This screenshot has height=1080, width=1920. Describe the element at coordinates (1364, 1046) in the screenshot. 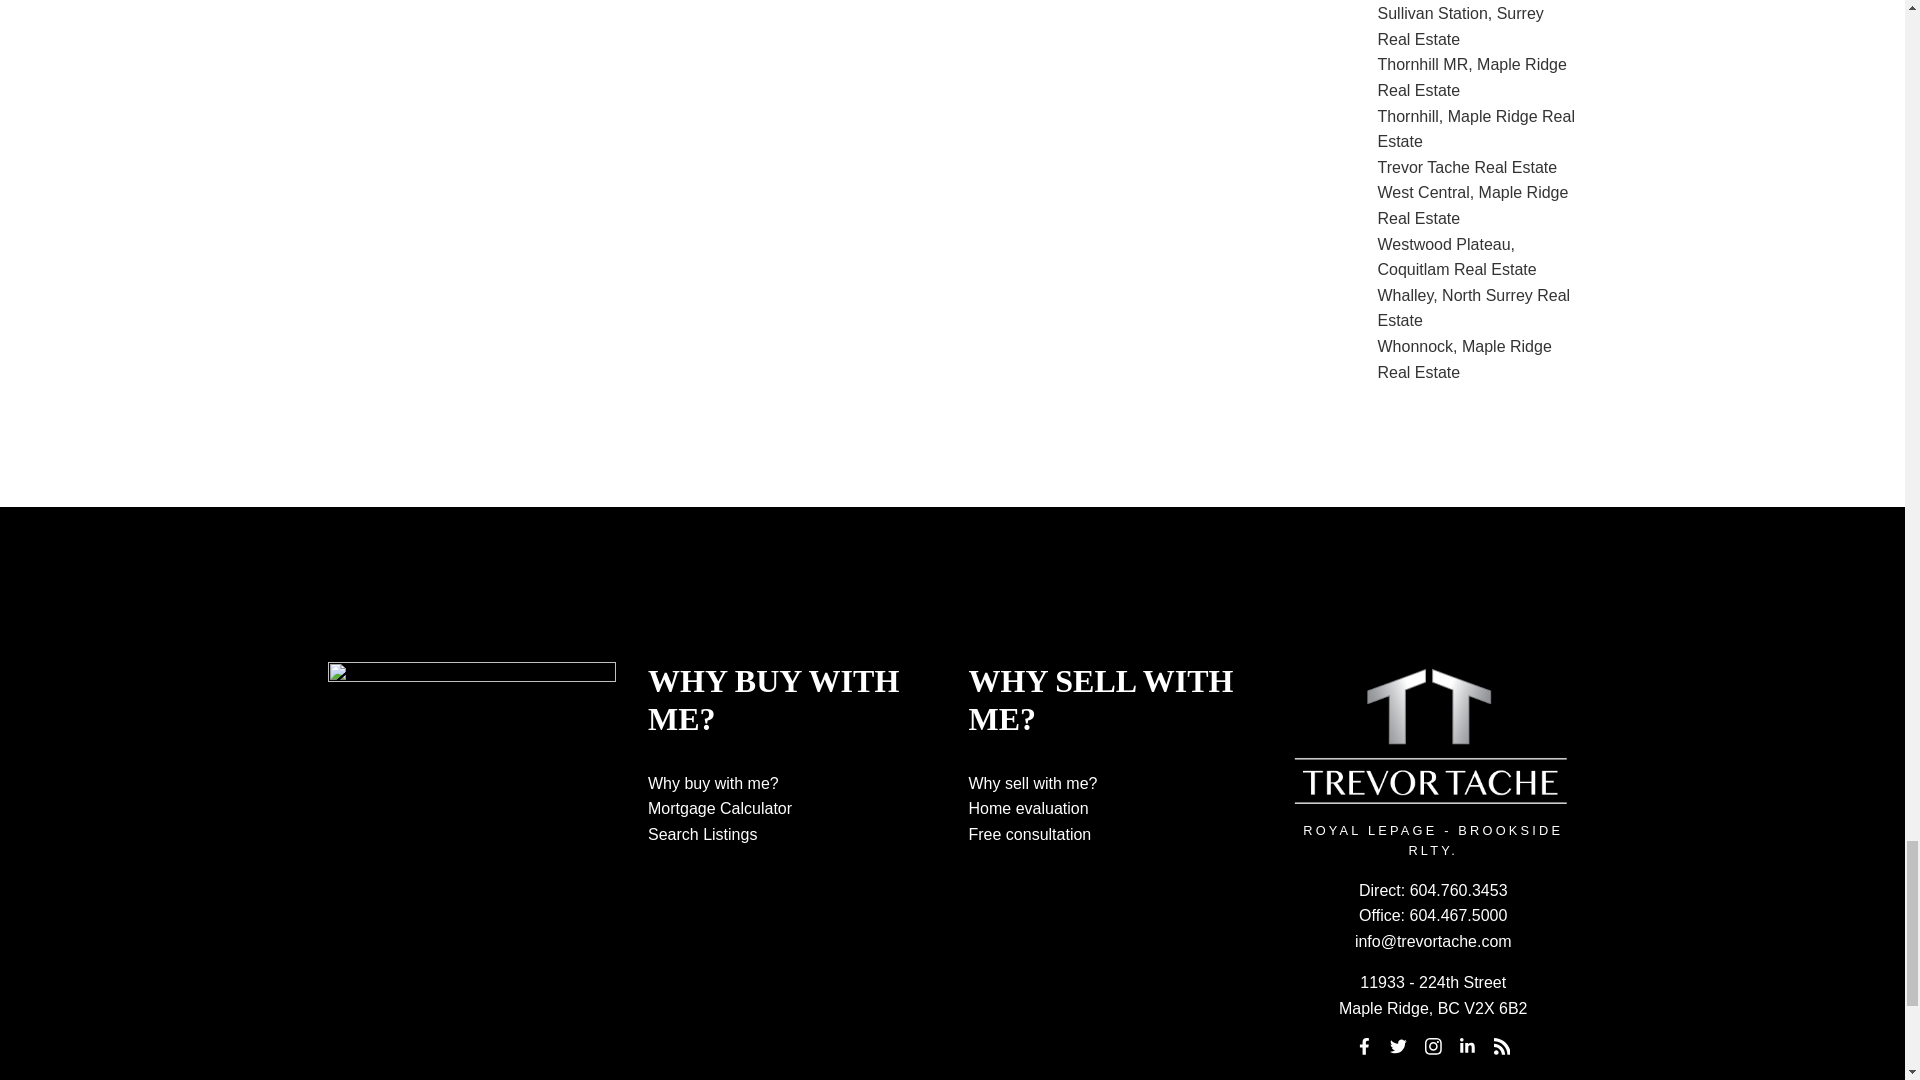

I see `Facebook` at that location.